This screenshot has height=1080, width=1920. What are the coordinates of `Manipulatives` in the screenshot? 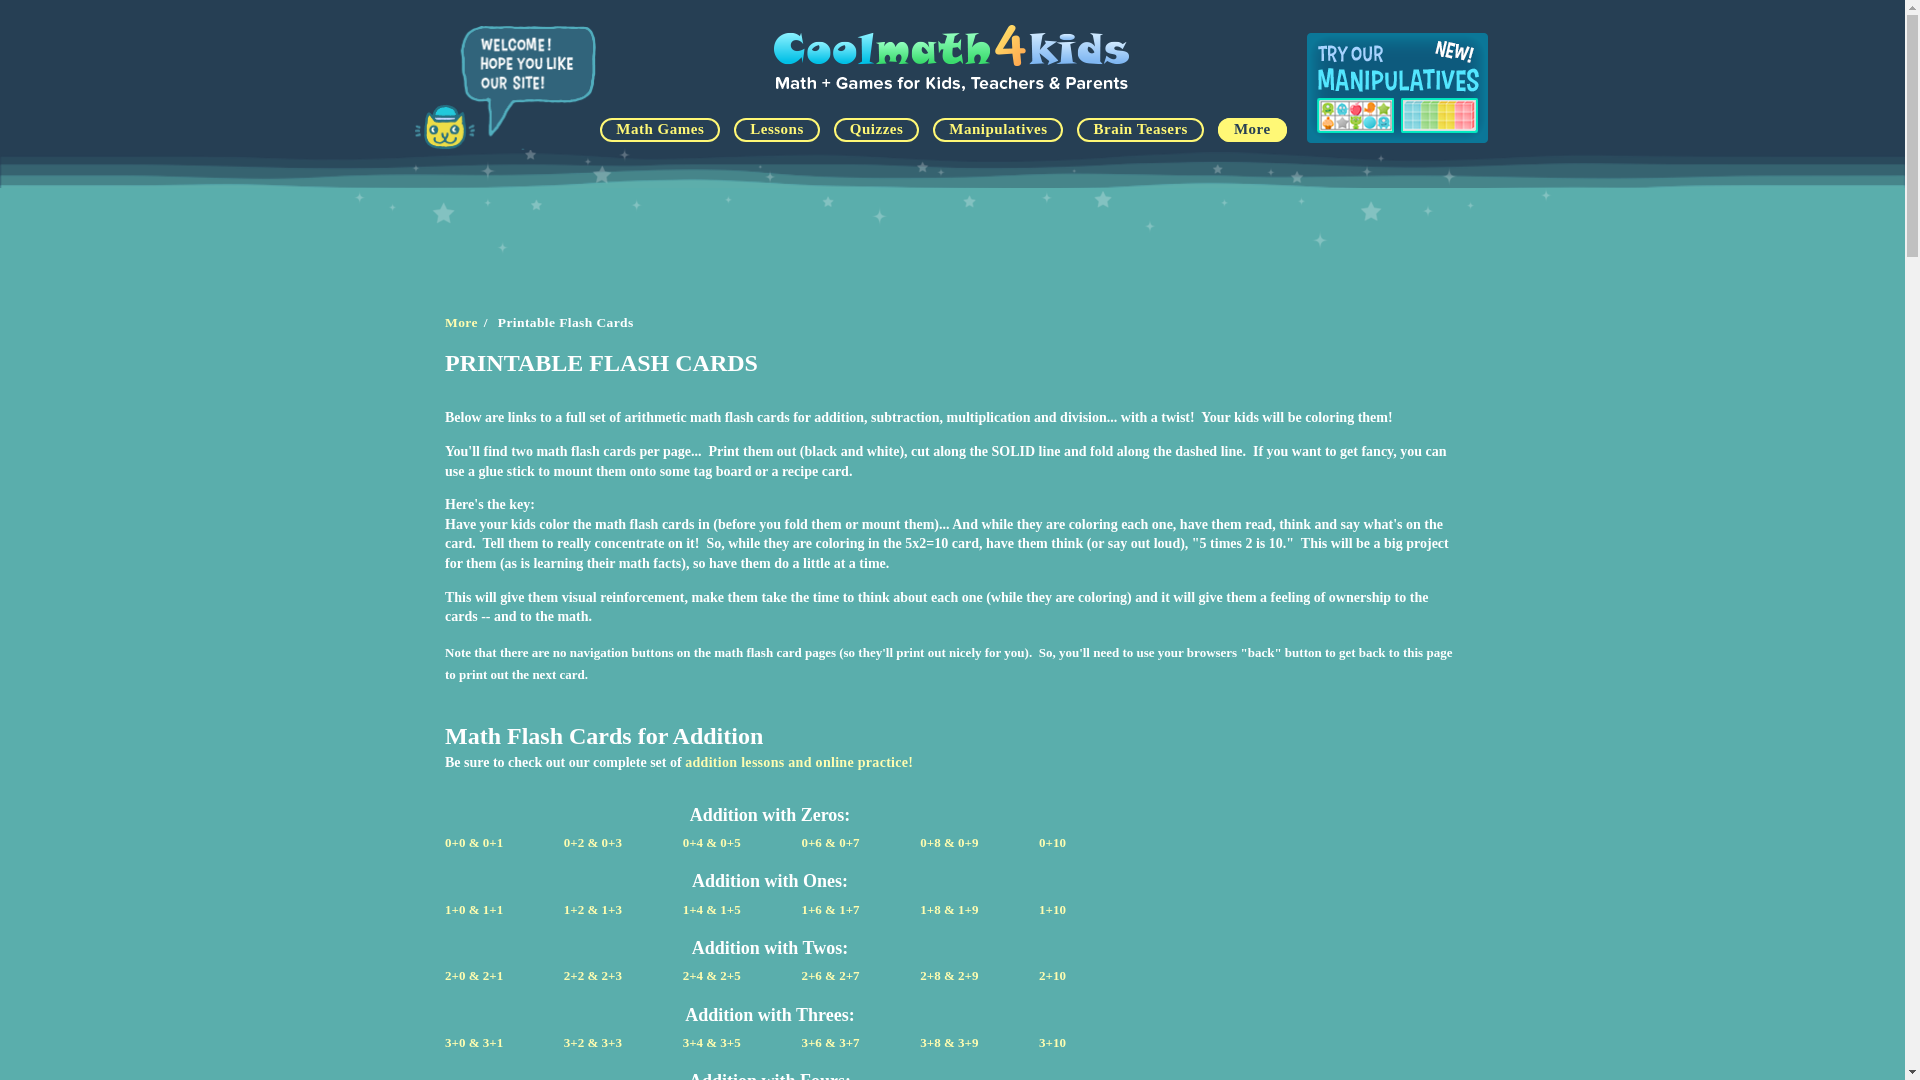 It's located at (998, 129).